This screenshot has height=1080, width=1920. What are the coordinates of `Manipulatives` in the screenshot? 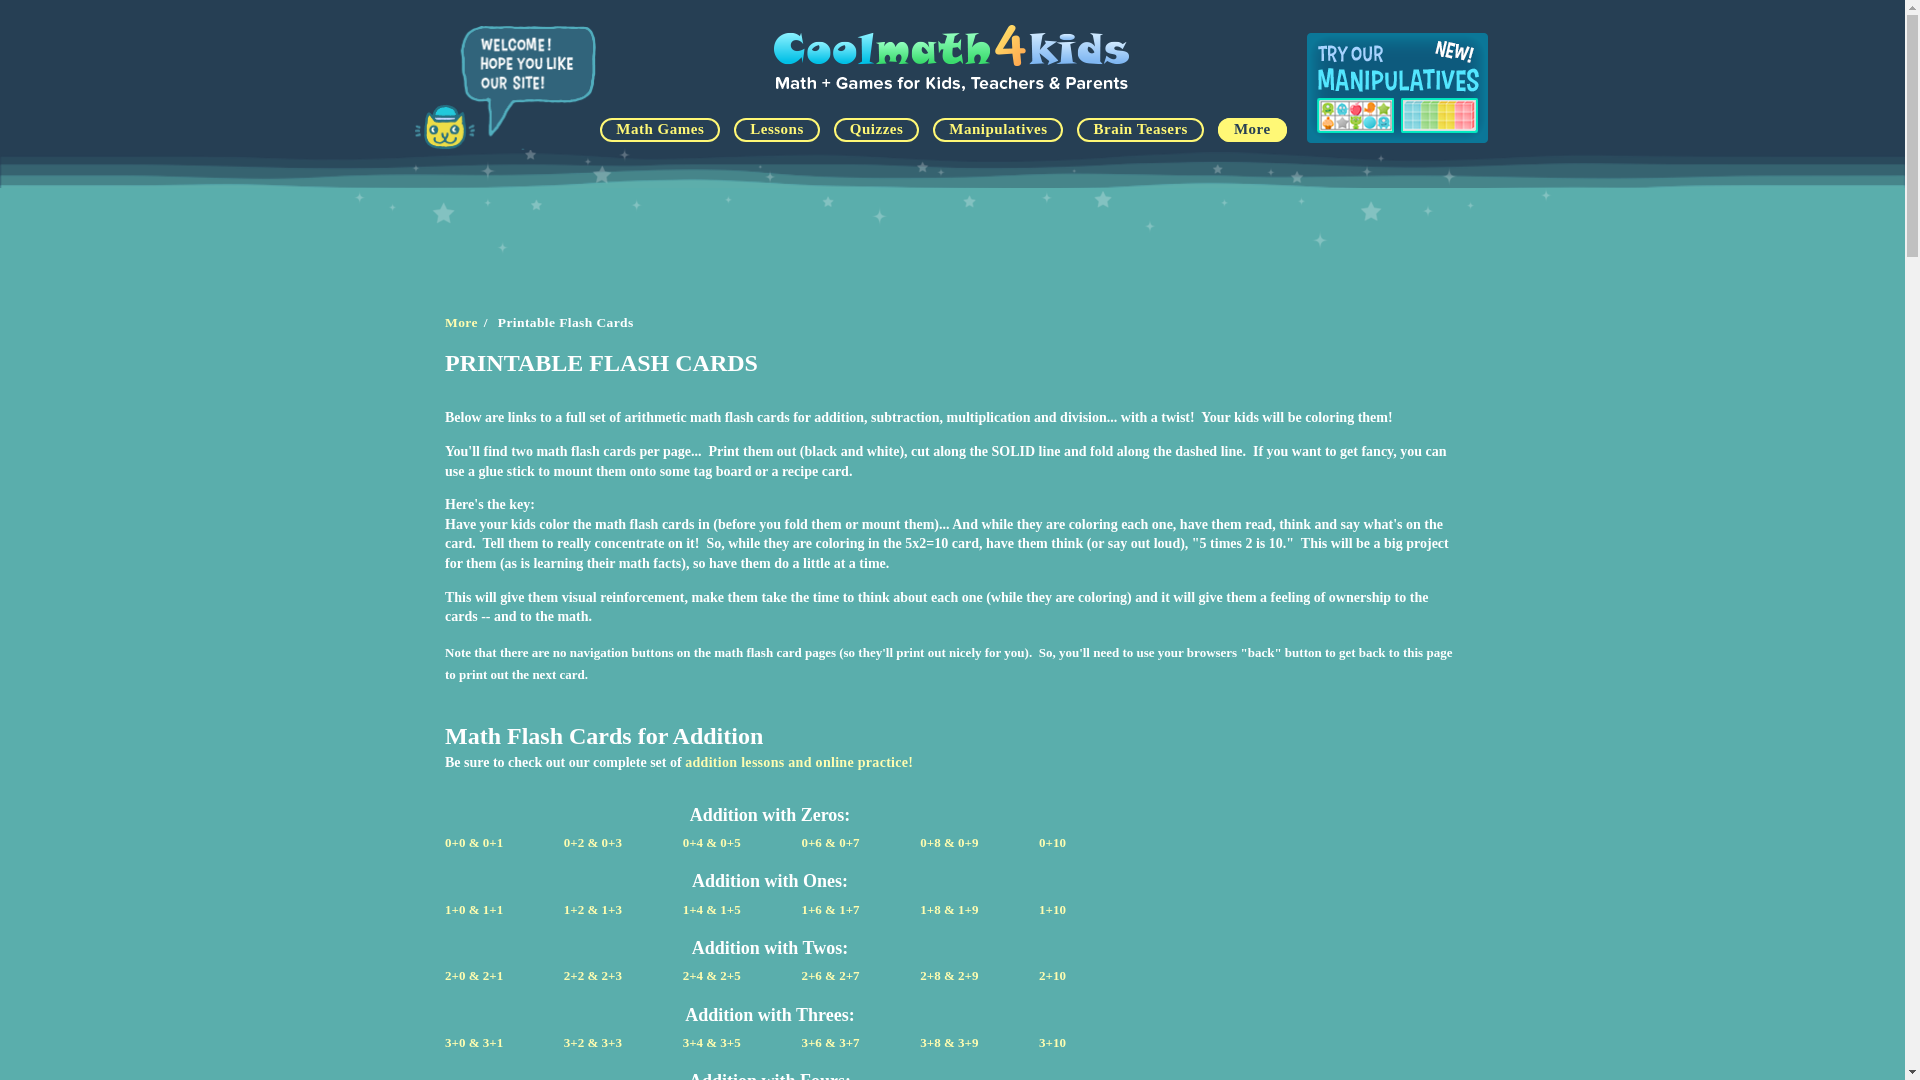 It's located at (998, 129).